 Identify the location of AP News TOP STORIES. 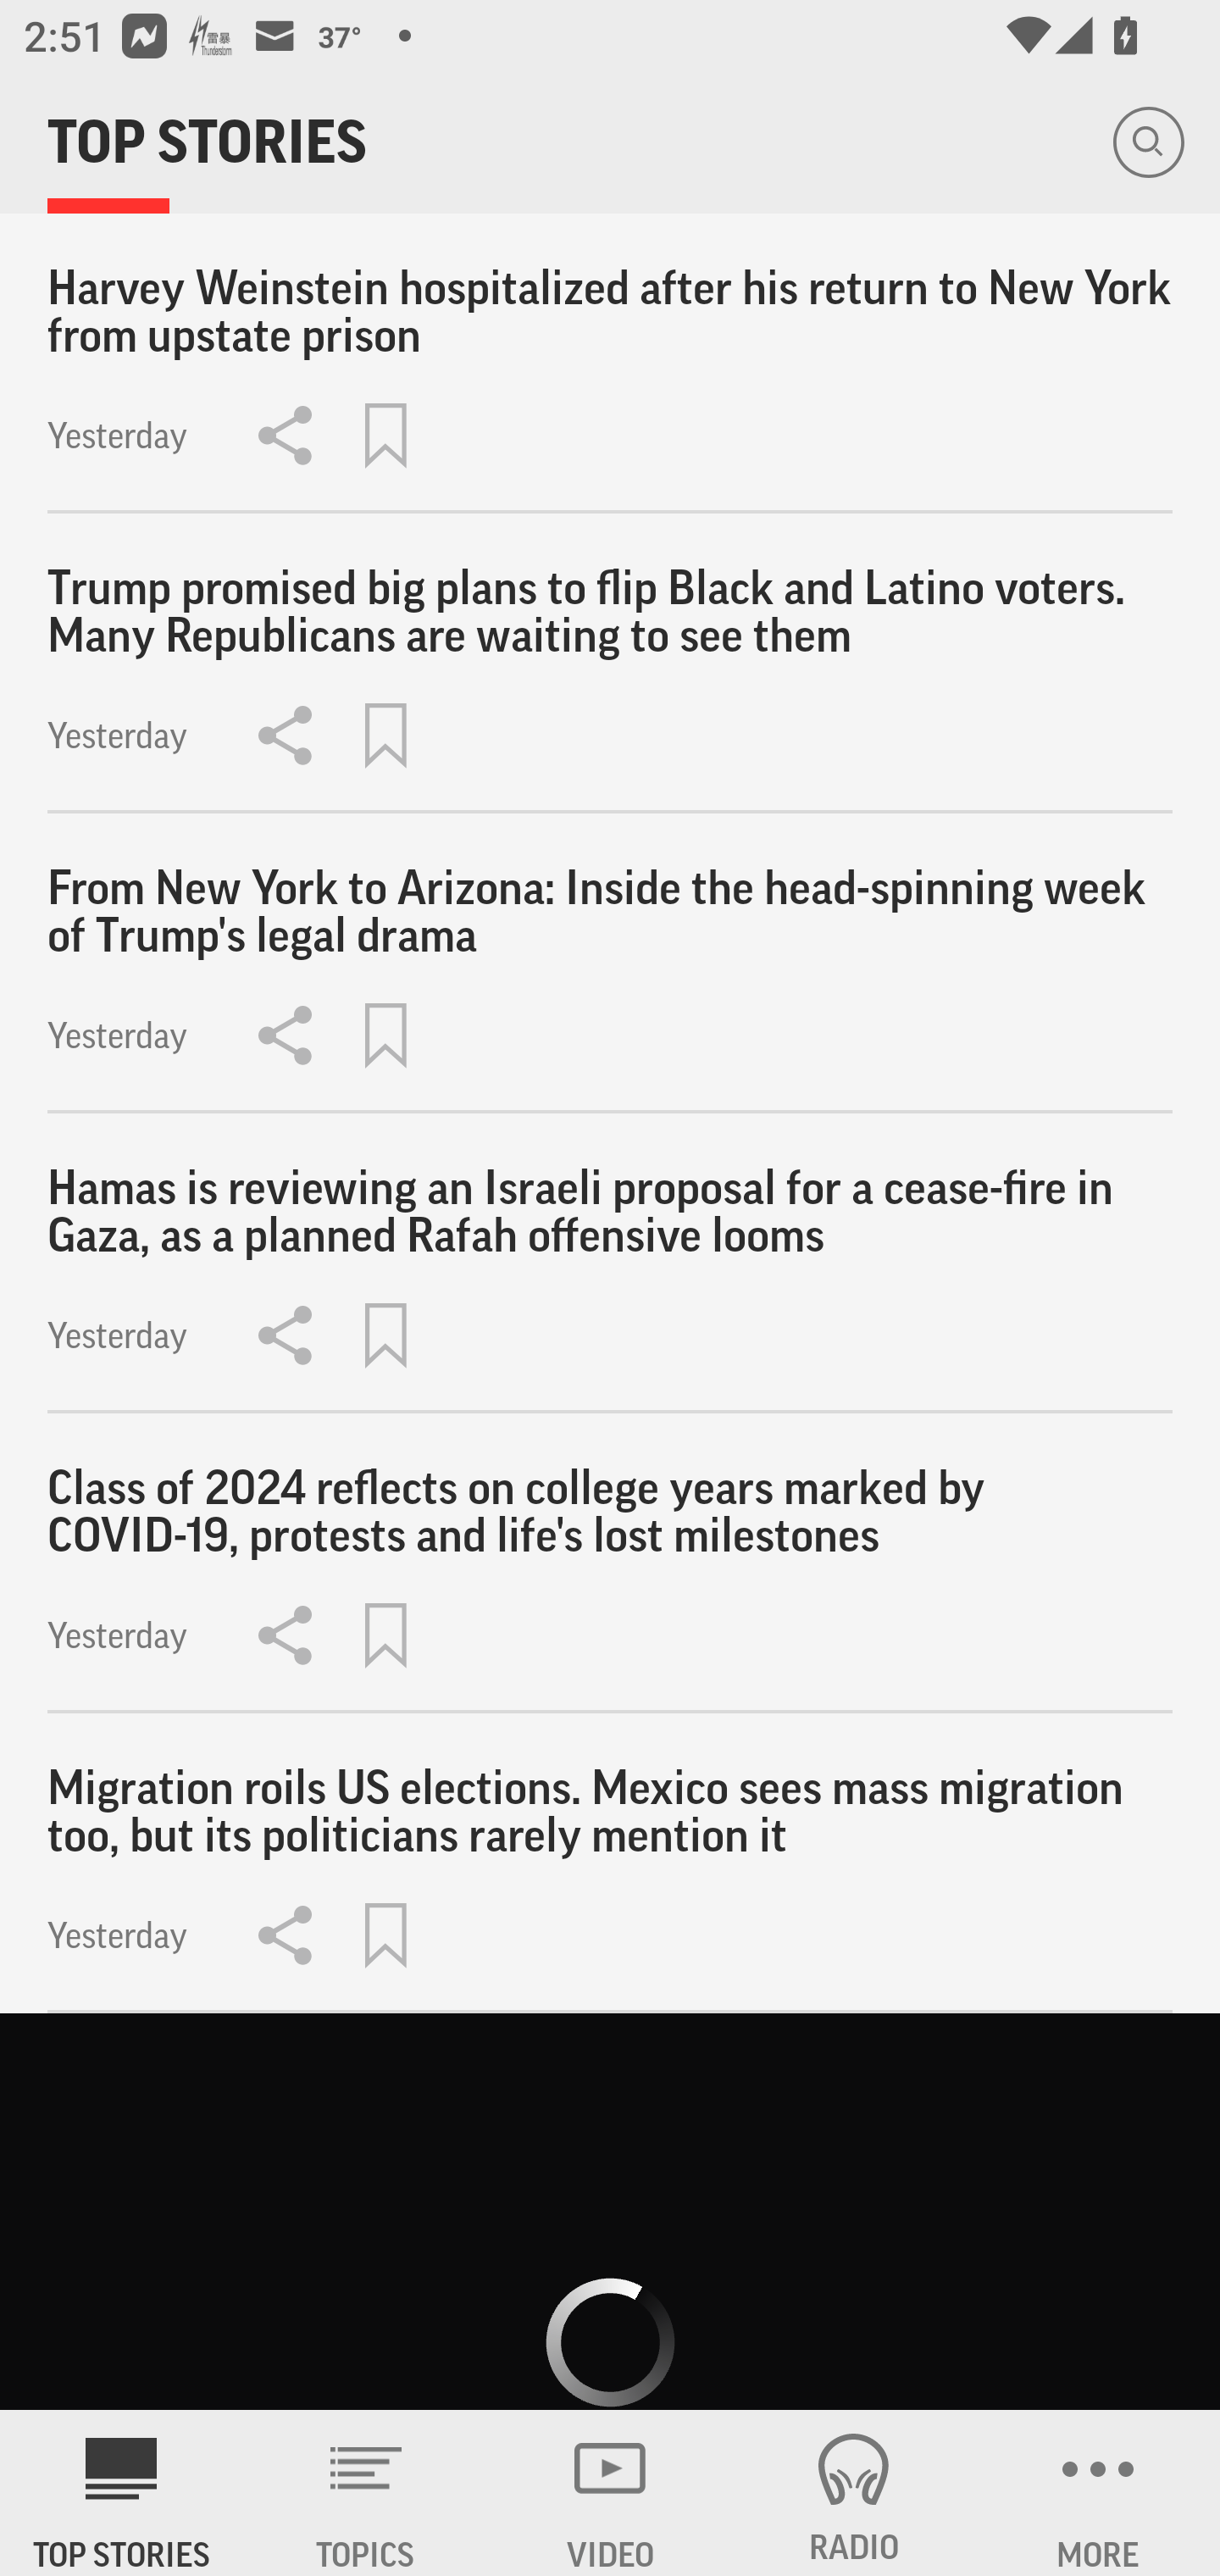
(122, 2493).